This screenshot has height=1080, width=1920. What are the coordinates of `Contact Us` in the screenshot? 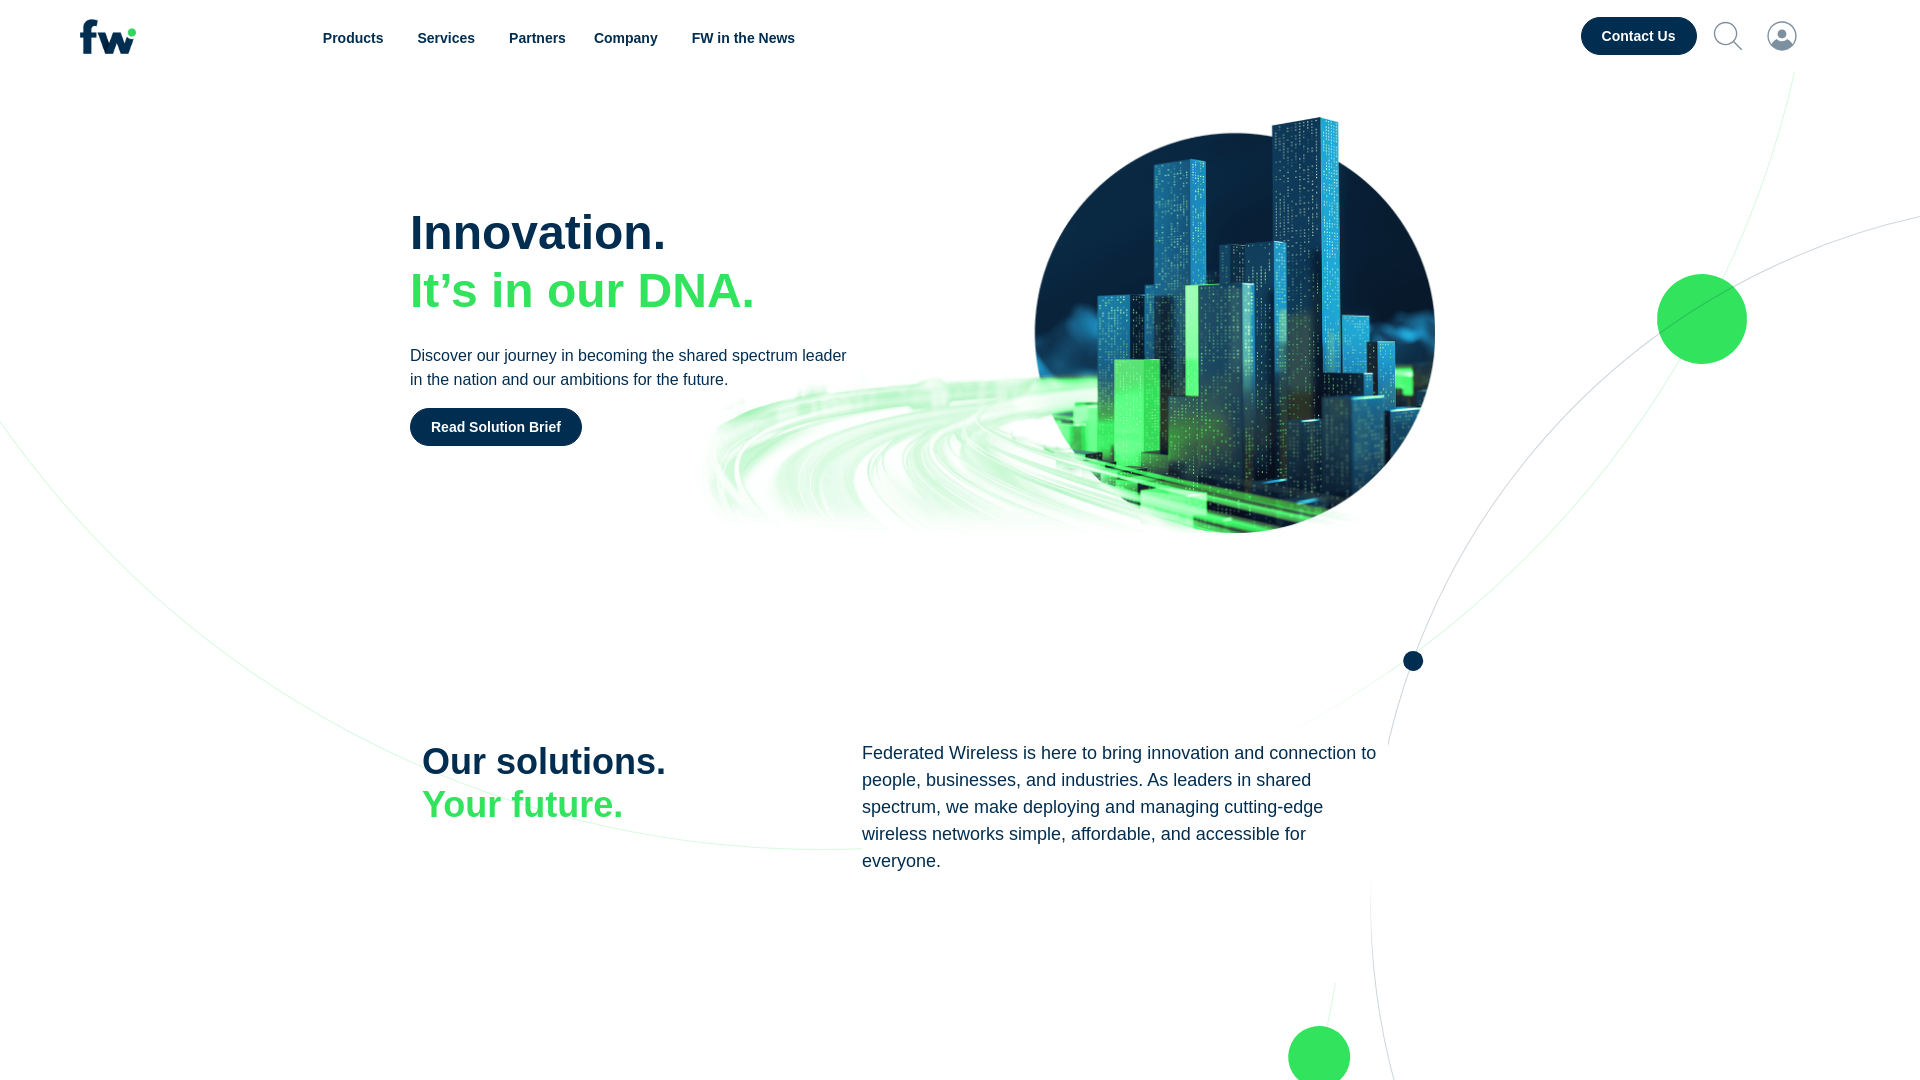 It's located at (1638, 36).